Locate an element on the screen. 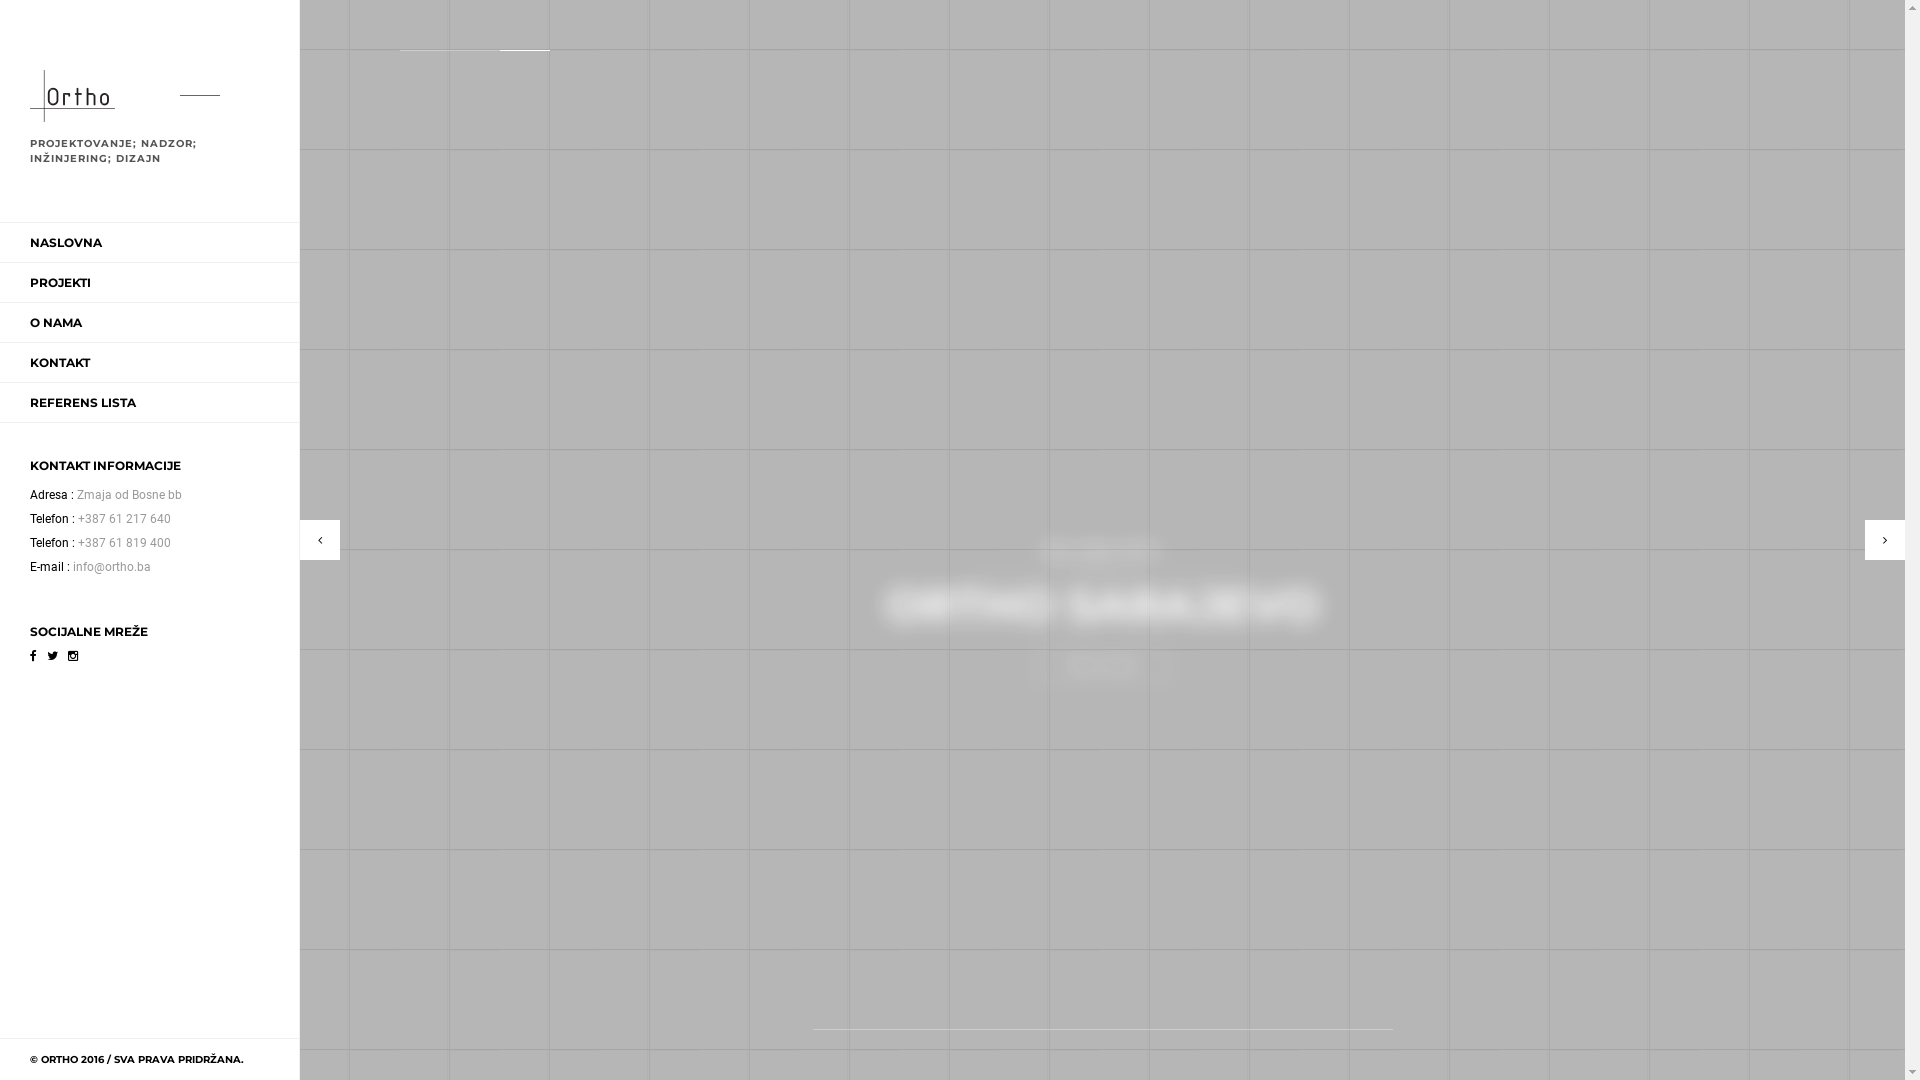 The image size is (1920, 1080). NASLOVNA is located at coordinates (66, 242).